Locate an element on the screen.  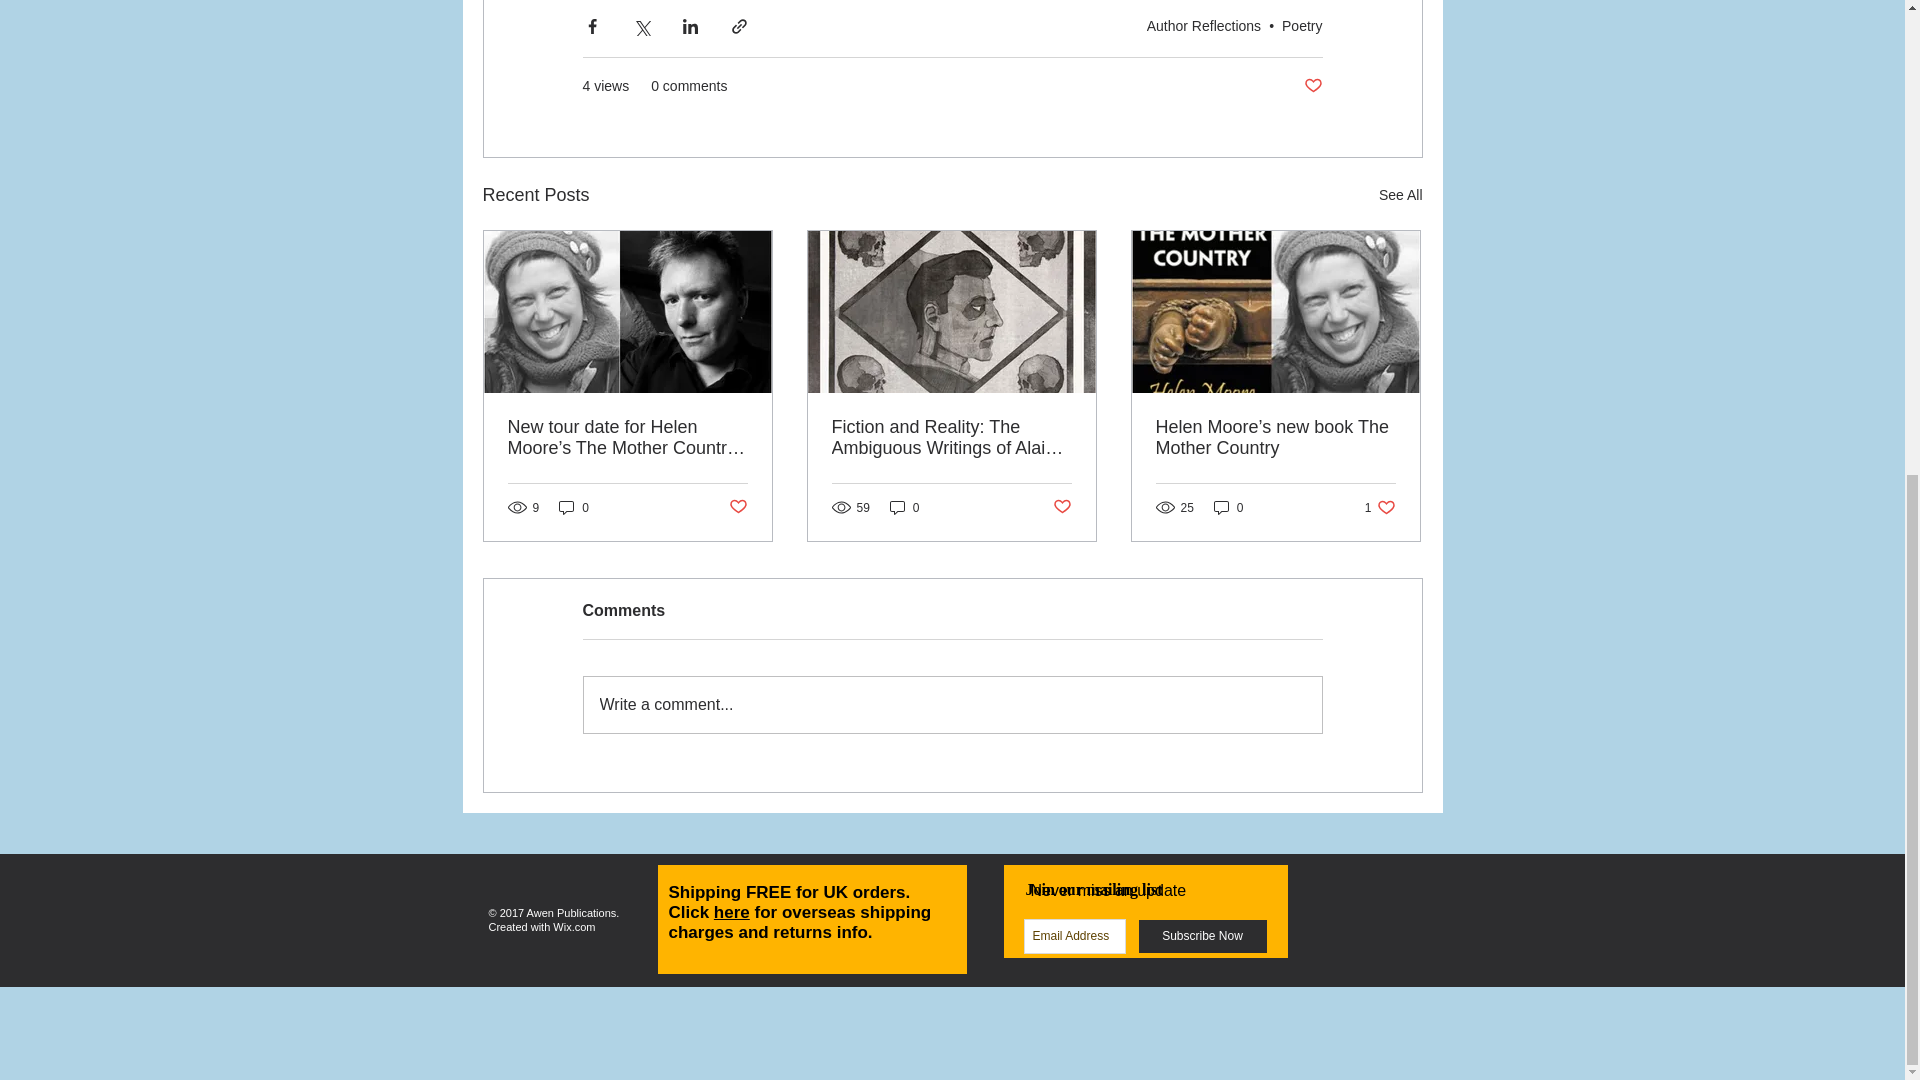
See All is located at coordinates (1400, 195).